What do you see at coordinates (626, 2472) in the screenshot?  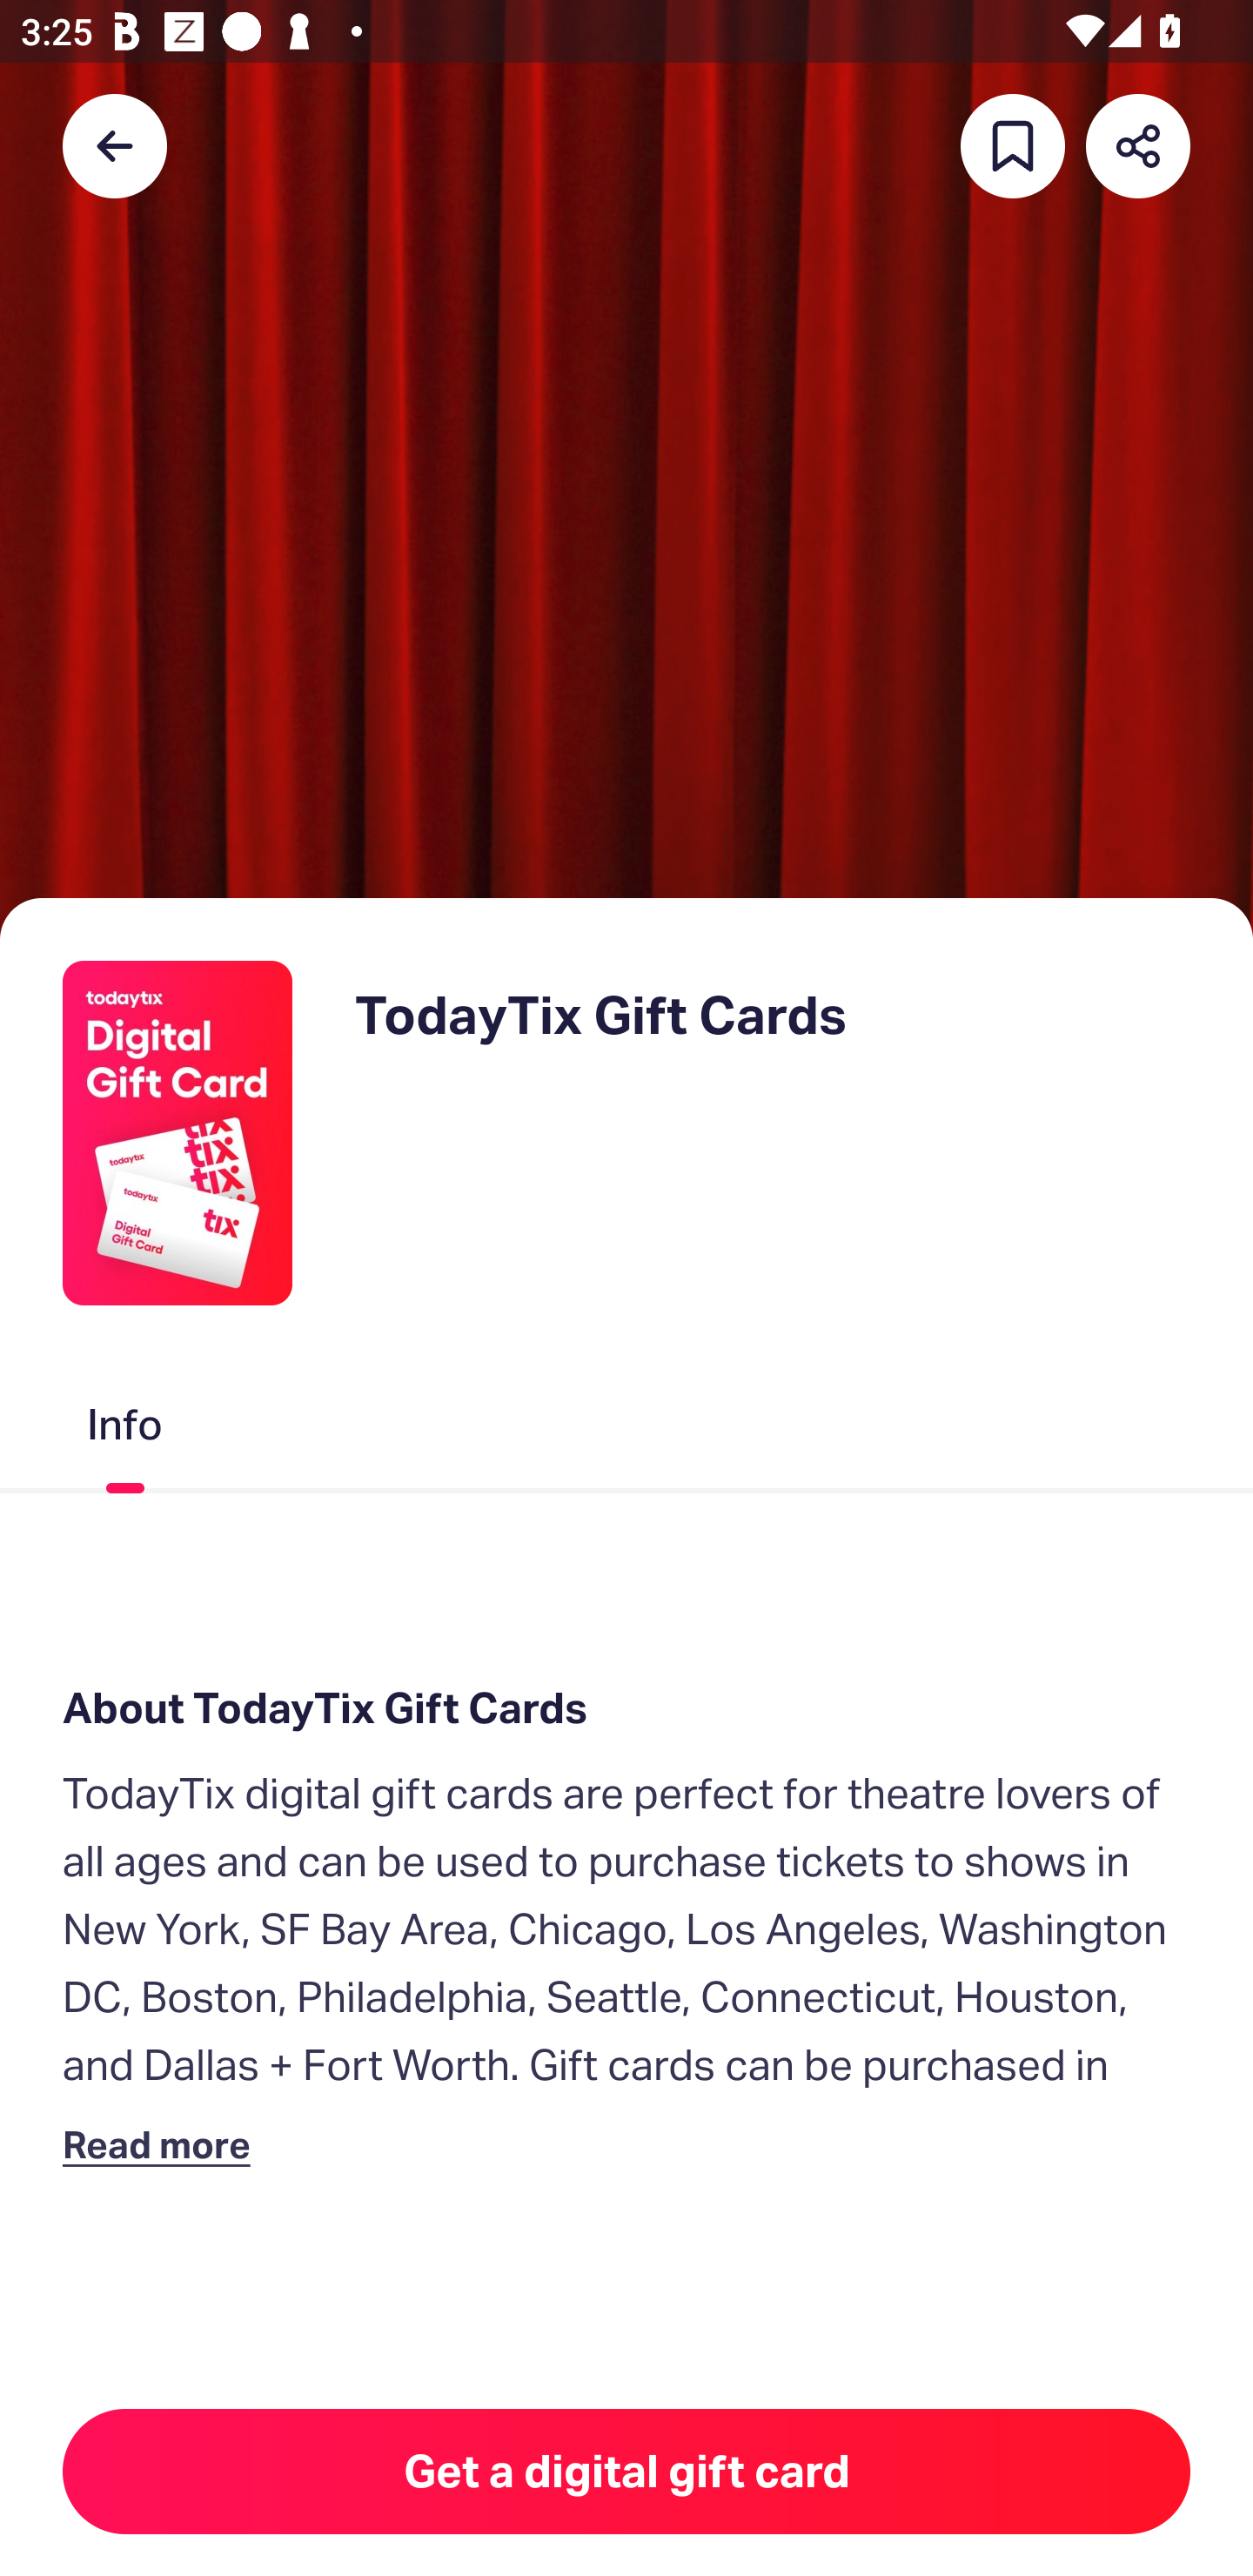 I see `Get a digital gift card` at bounding box center [626, 2472].